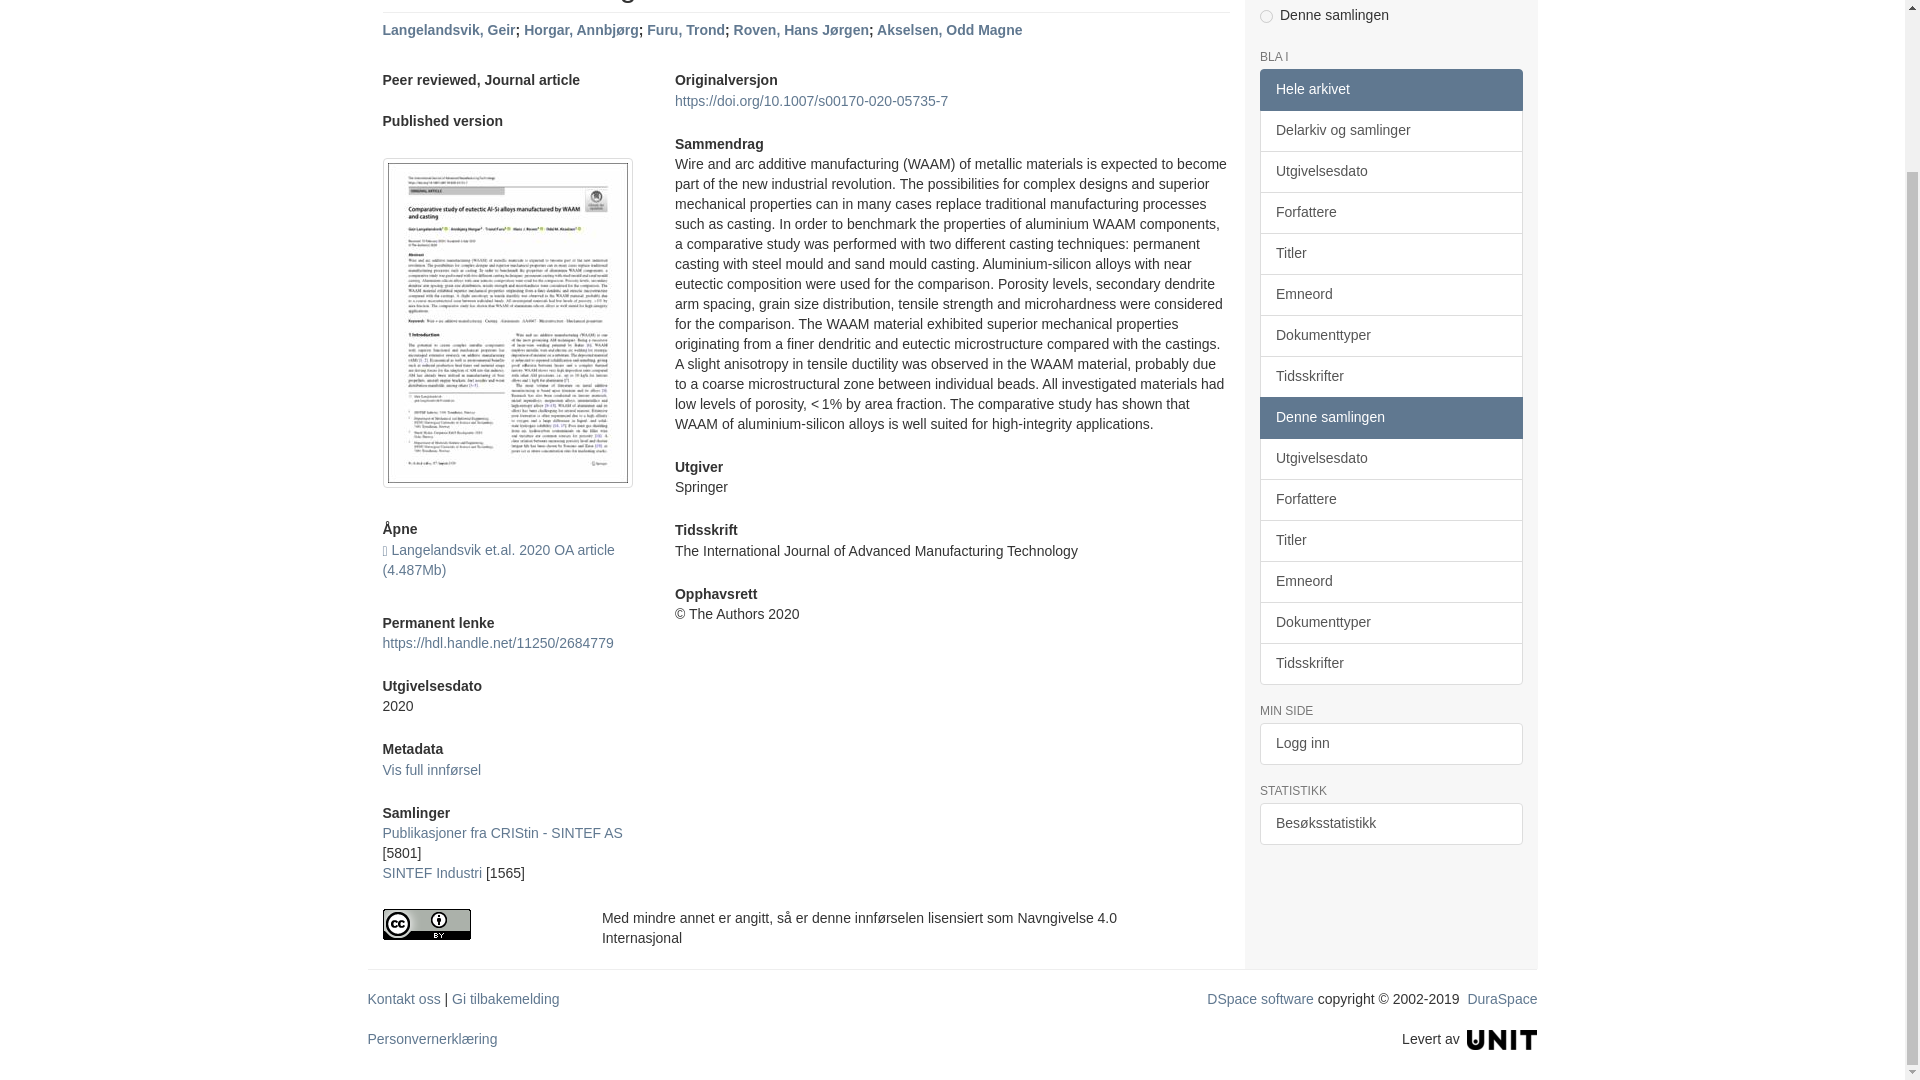 This screenshot has height=1080, width=1920. What do you see at coordinates (686, 29) in the screenshot?
I see `Furu, Trond` at bounding box center [686, 29].